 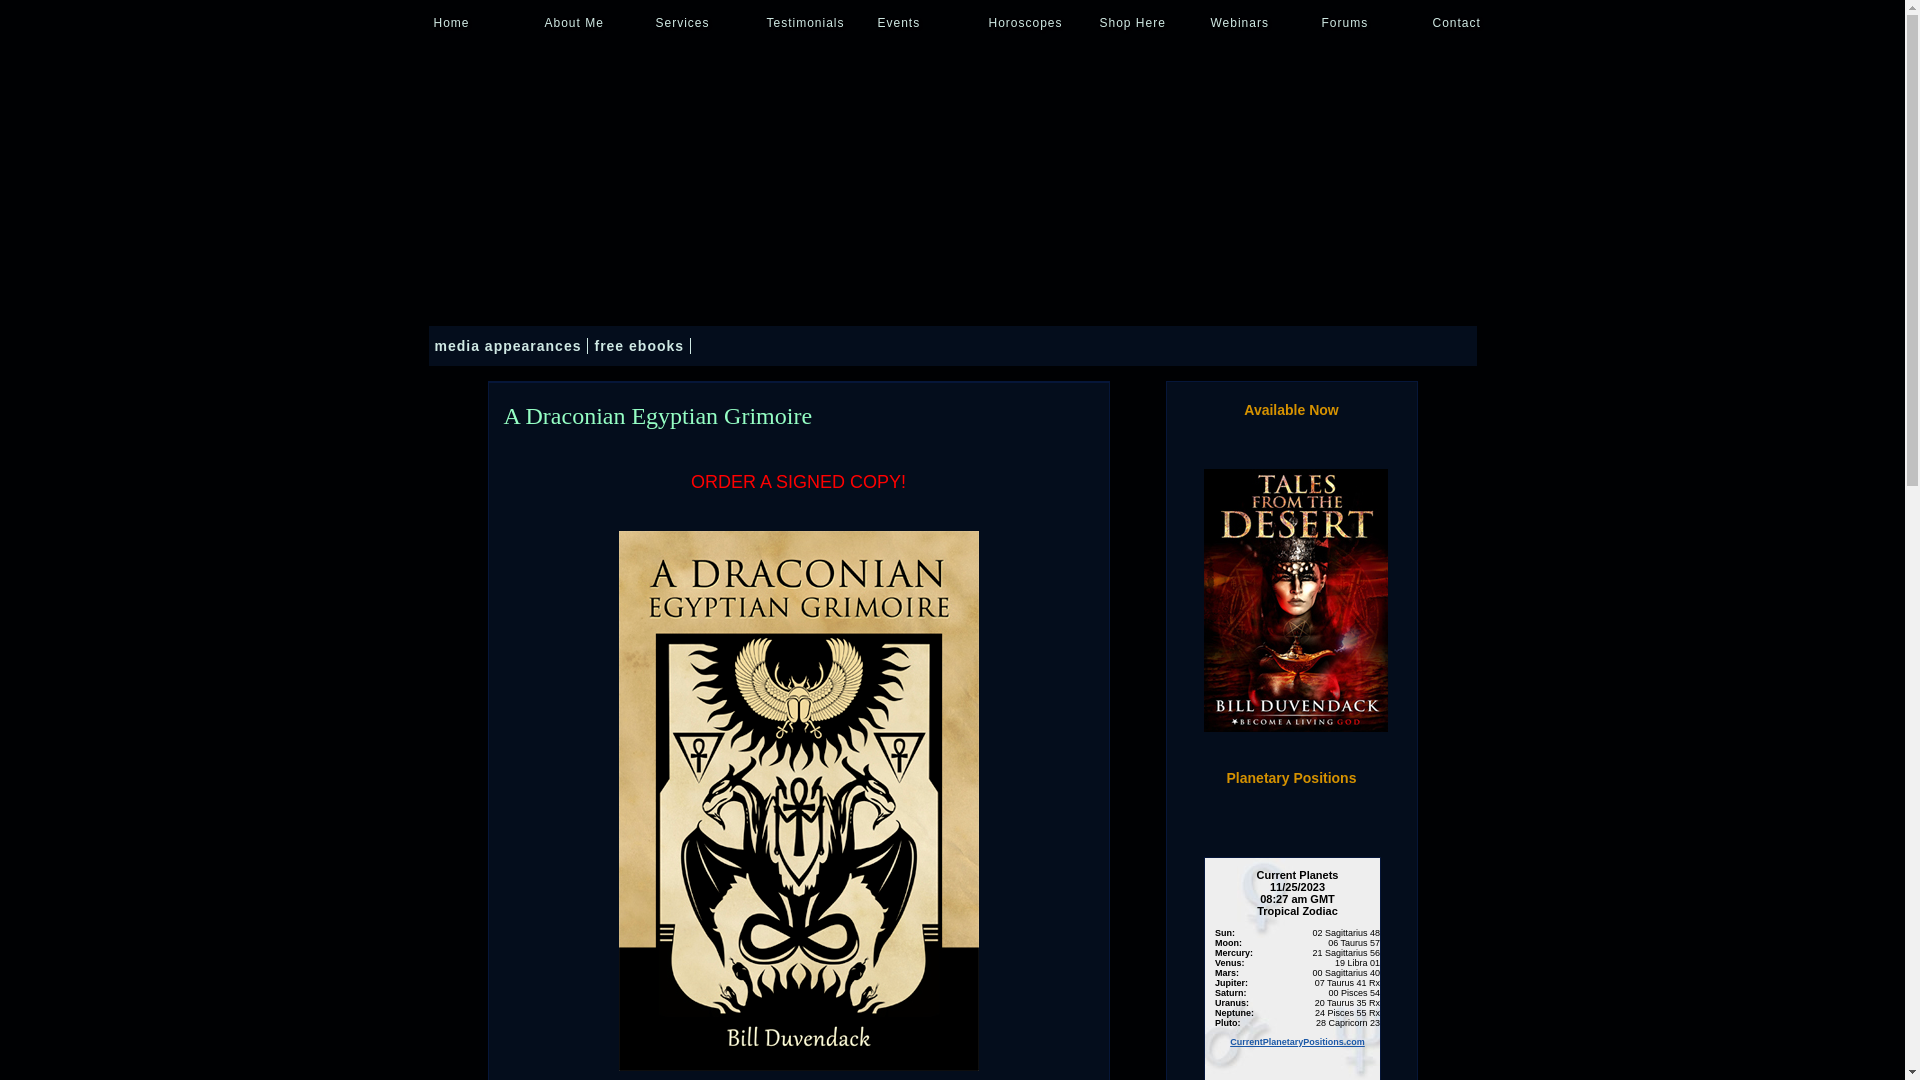 What do you see at coordinates (818, 15) in the screenshot?
I see `Testimonials` at bounding box center [818, 15].